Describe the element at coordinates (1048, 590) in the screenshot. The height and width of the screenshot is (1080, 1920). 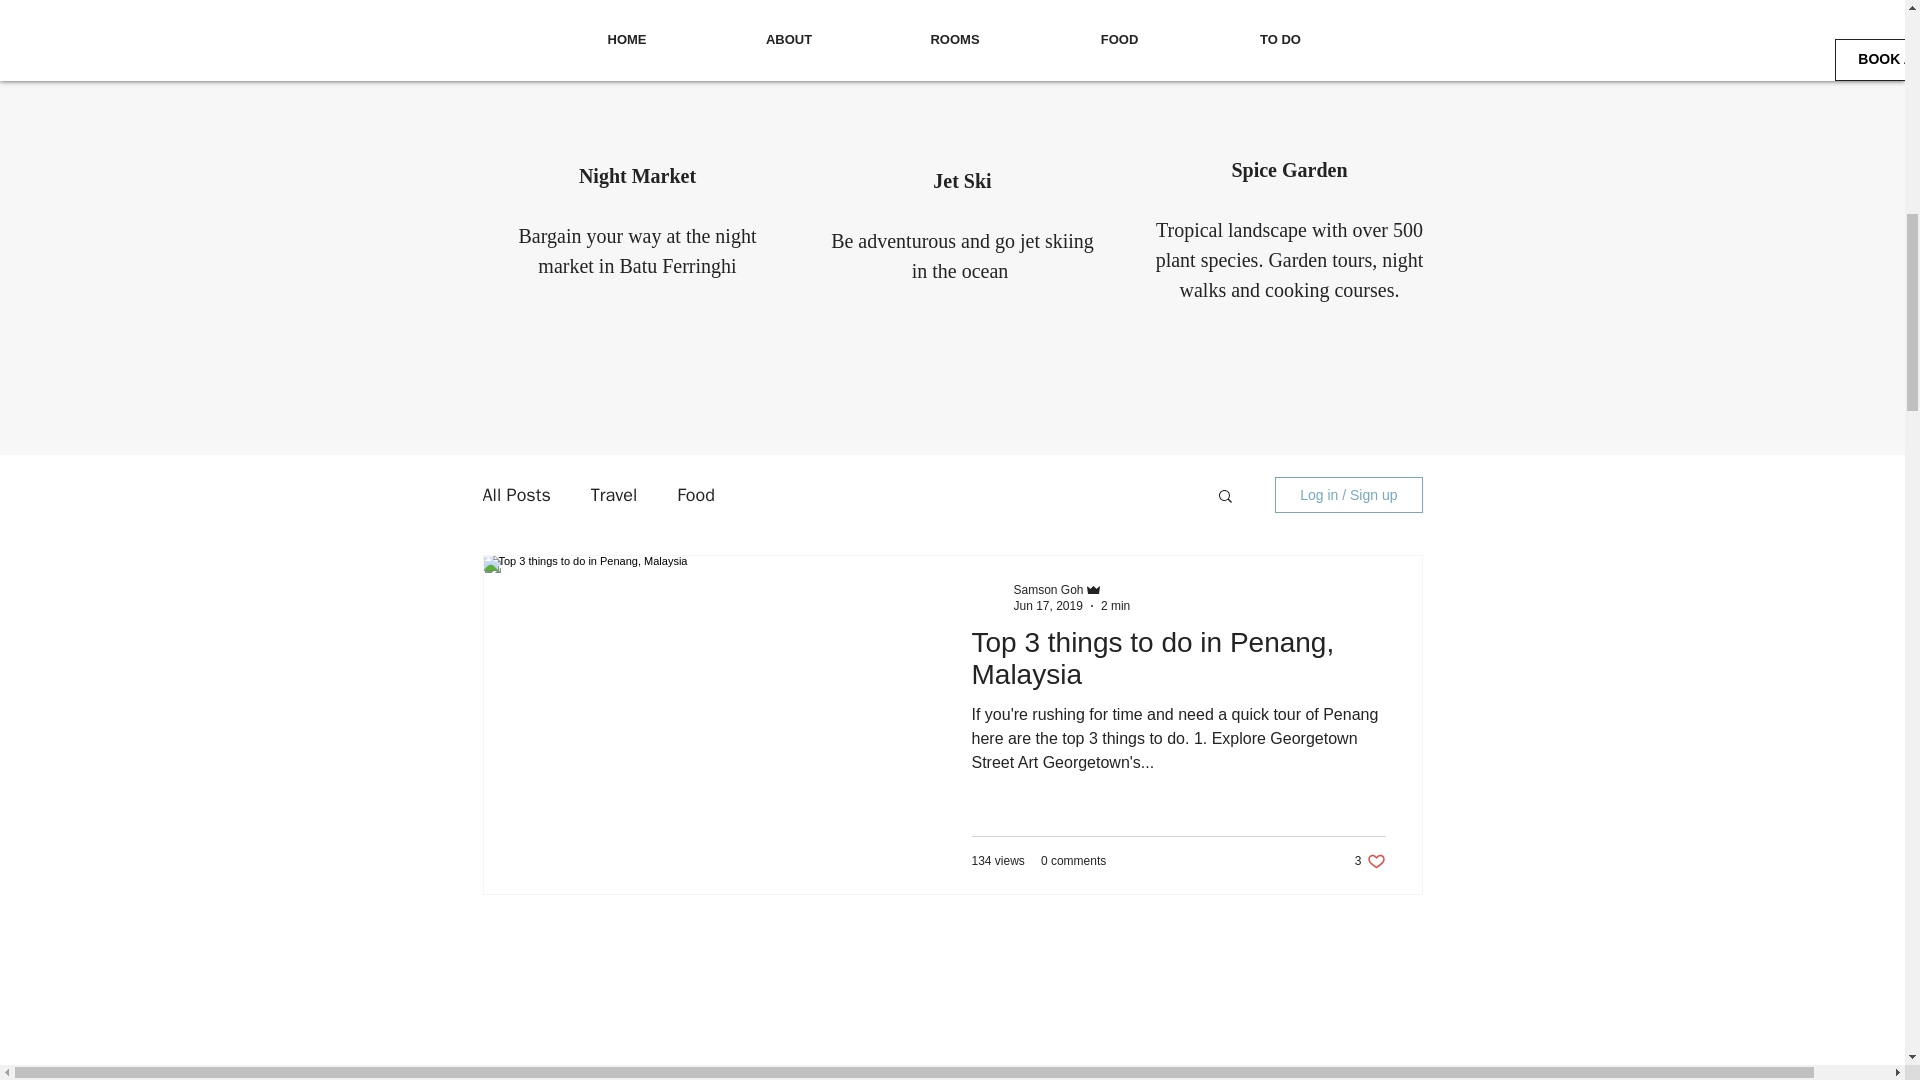
I see `Samson Goh` at that location.